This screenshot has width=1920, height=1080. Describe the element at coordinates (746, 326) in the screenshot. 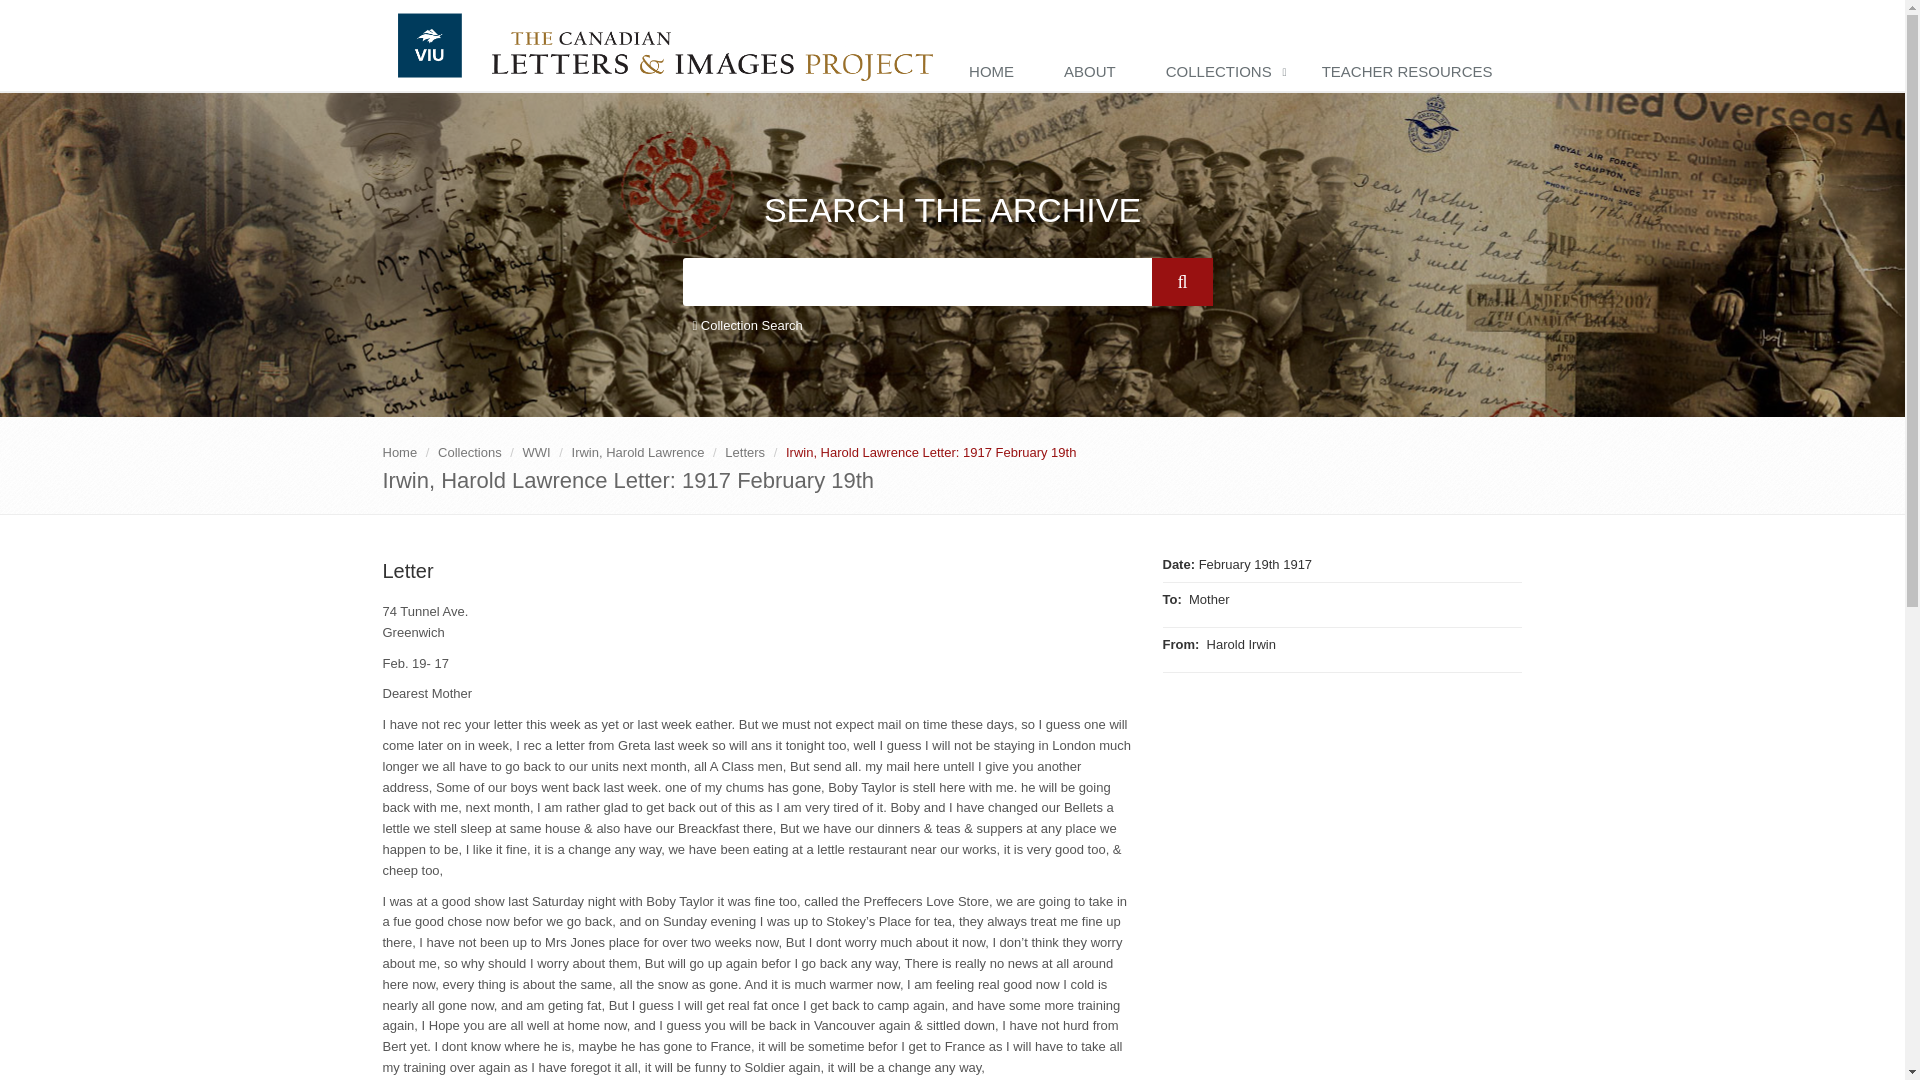

I see `Collection Search` at that location.